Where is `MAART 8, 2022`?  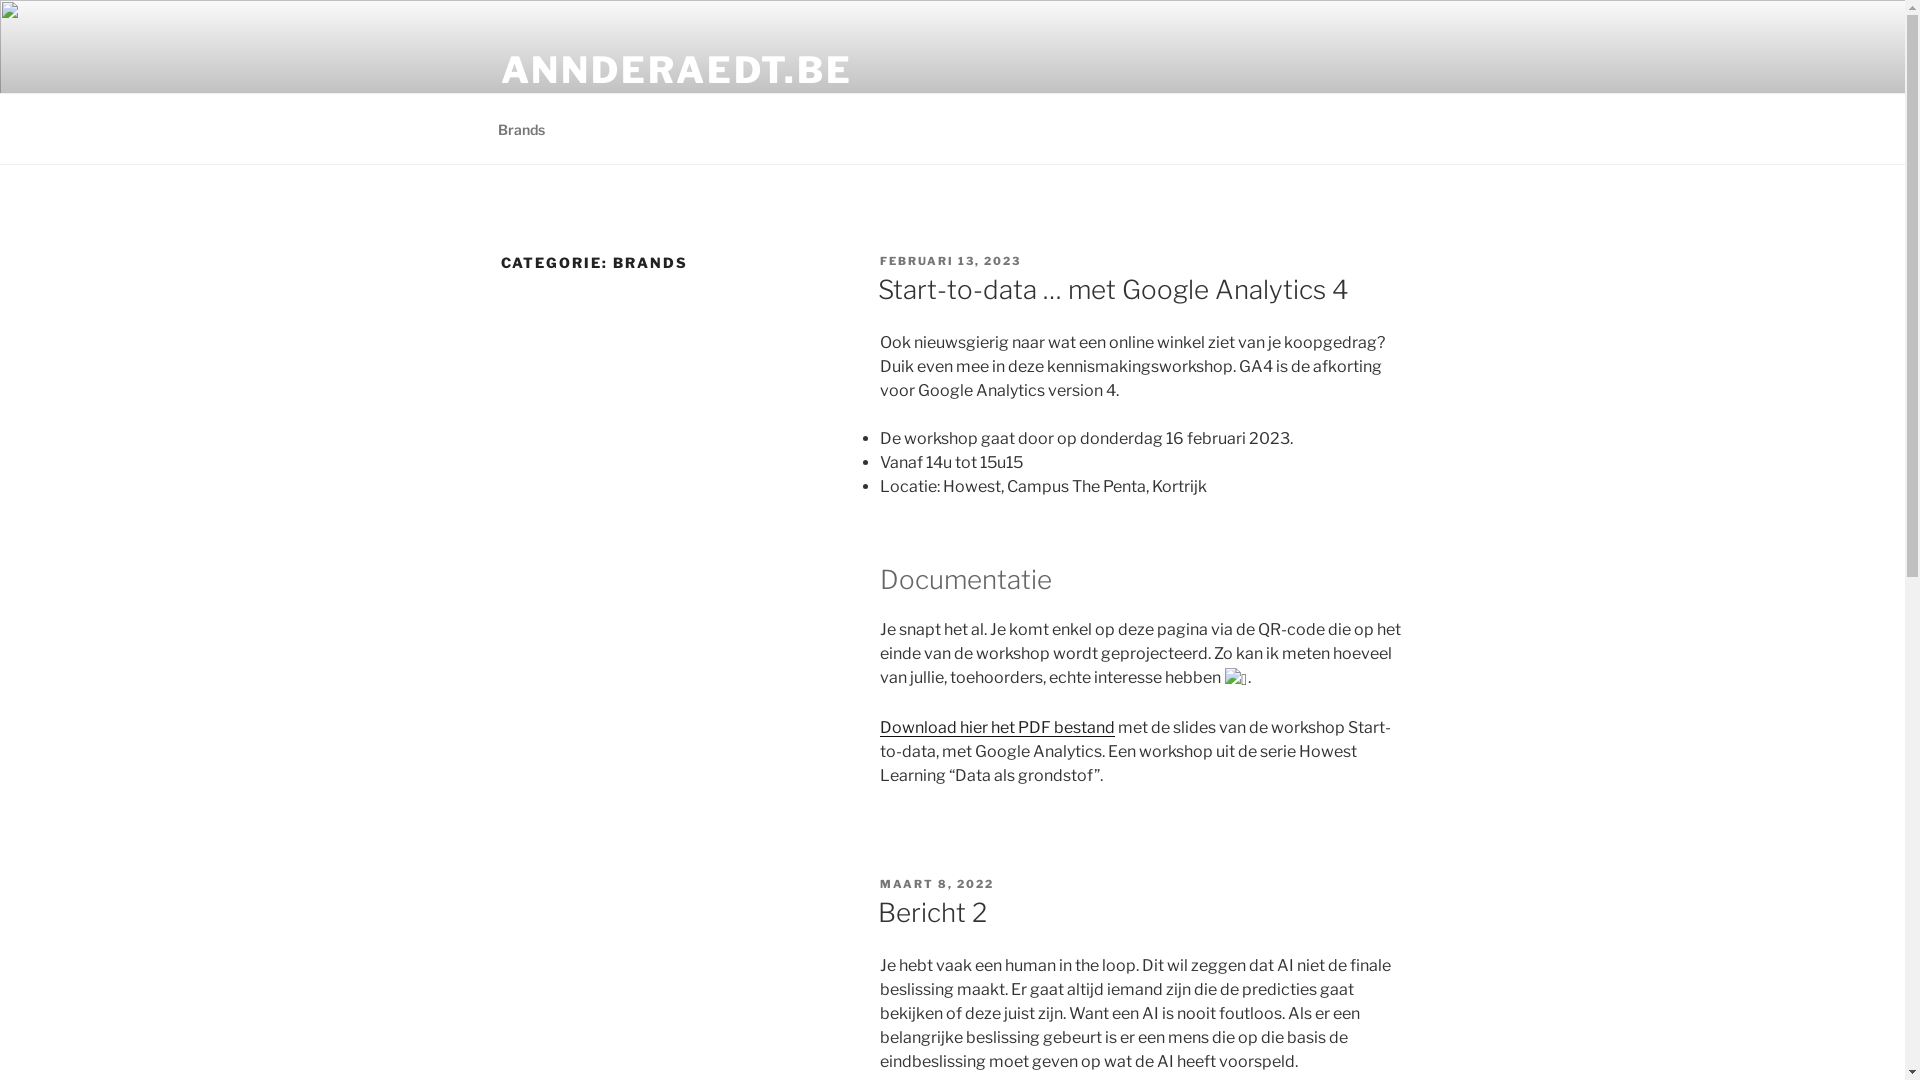
MAART 8, 2022 is located at coordinates (937, 884).